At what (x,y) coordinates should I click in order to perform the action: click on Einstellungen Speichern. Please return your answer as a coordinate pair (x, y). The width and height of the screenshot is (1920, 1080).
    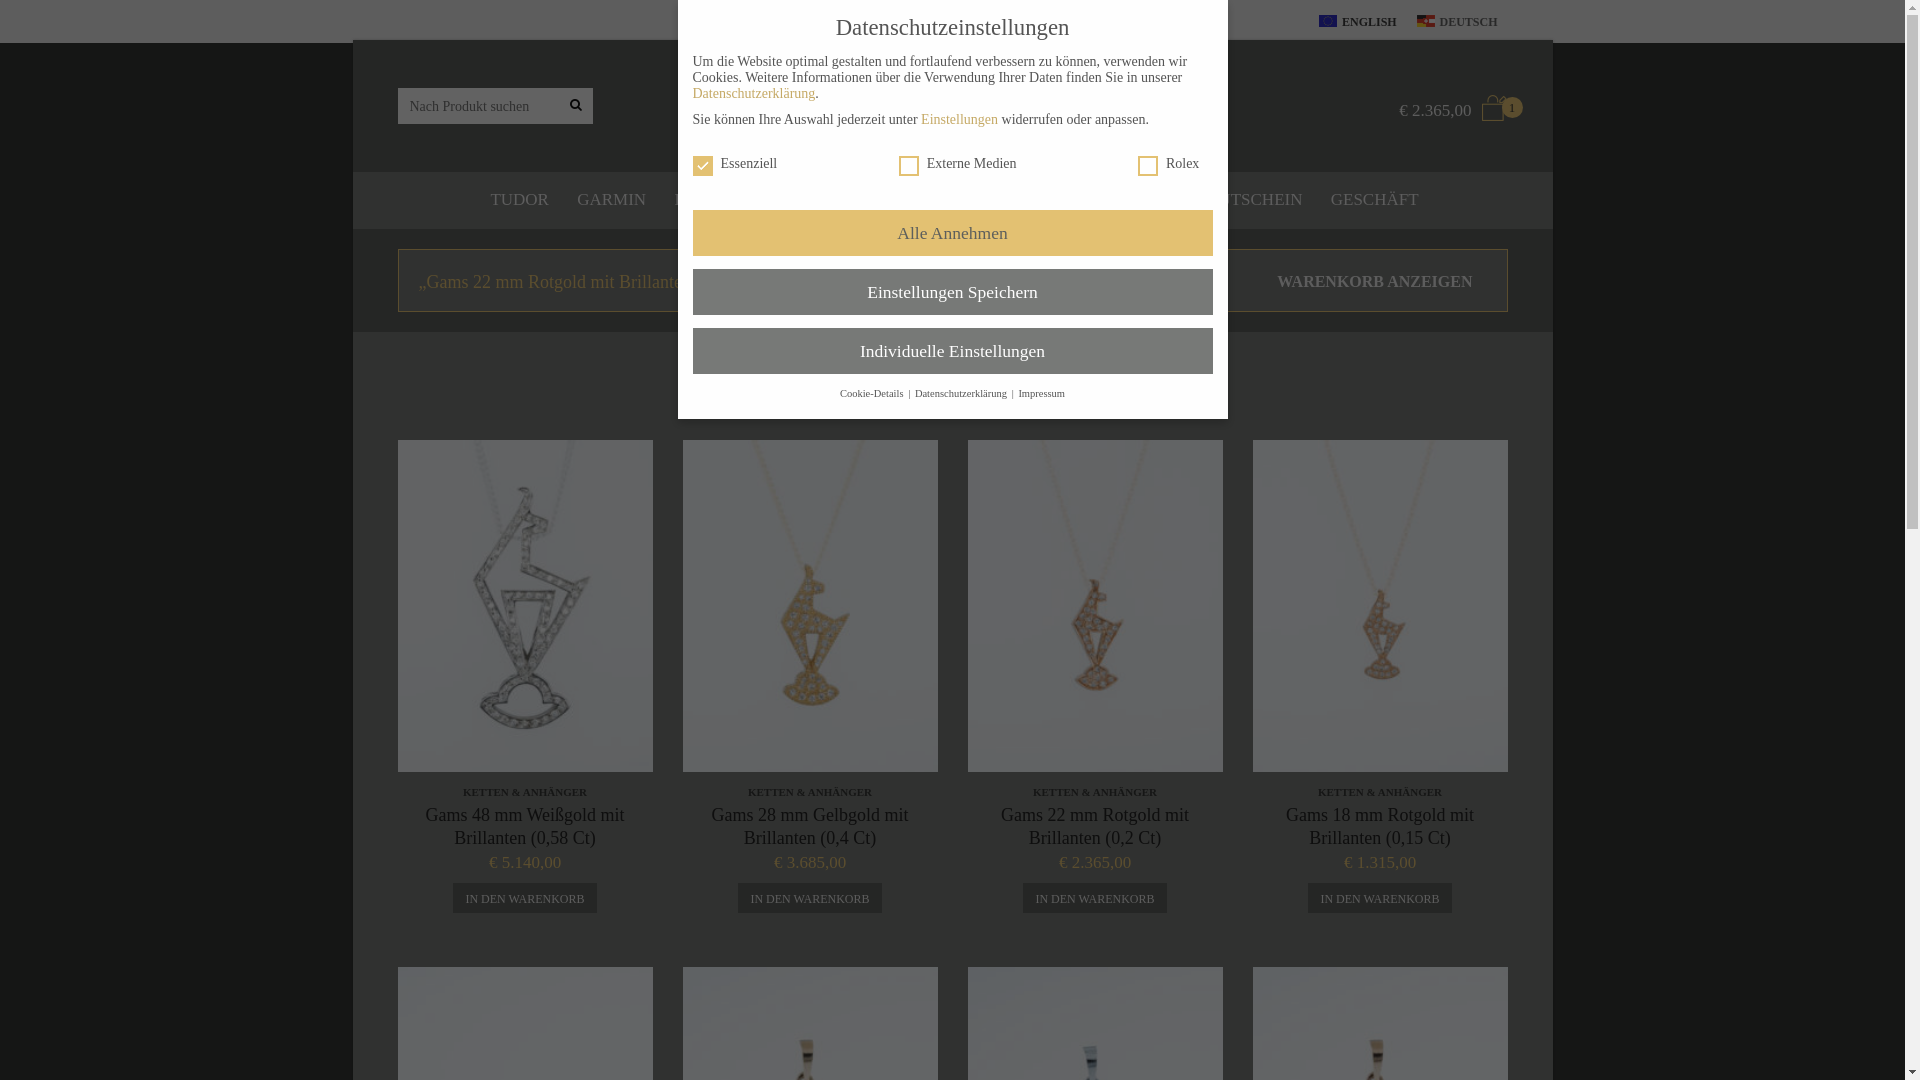
    Looking at the image, I should click on (952, 292).